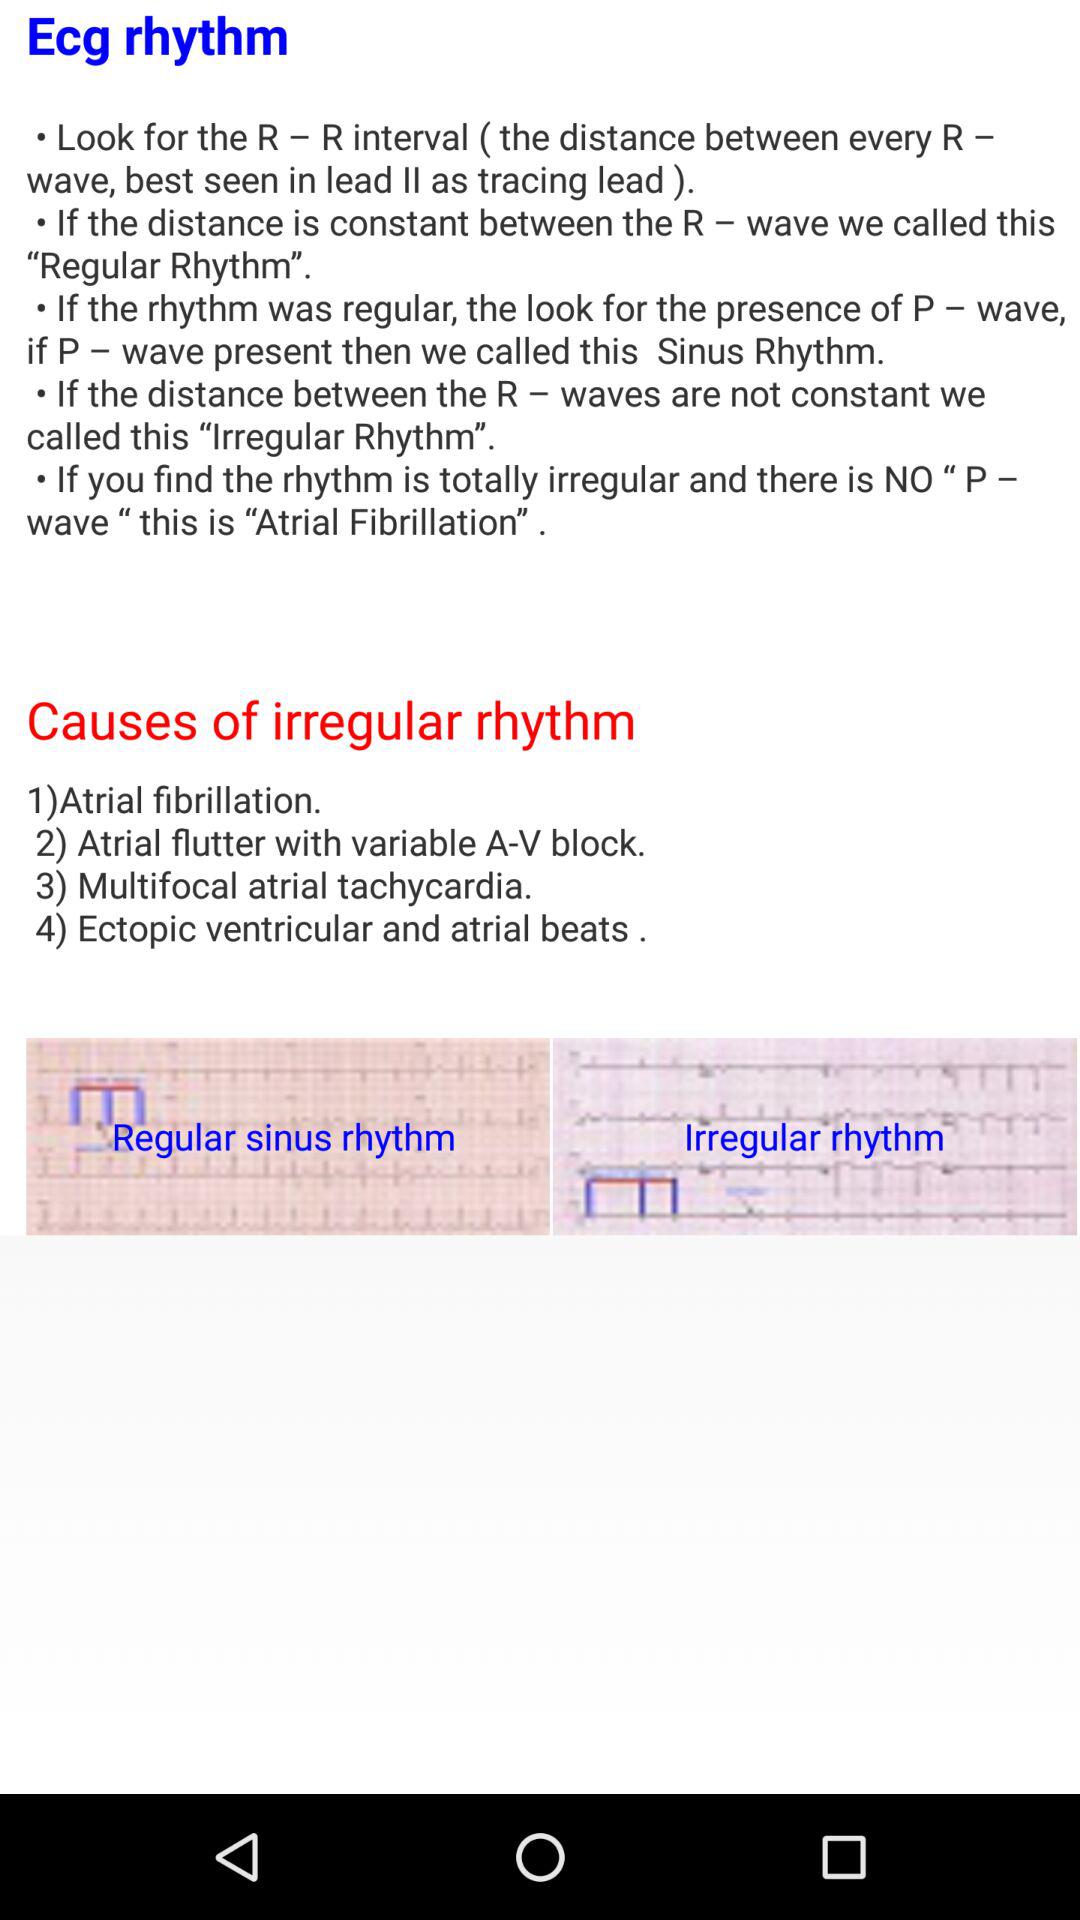 This screenshot has height=1920, width=1080. I want to click on tap regular sinus rhythm, so click(288, 1136).